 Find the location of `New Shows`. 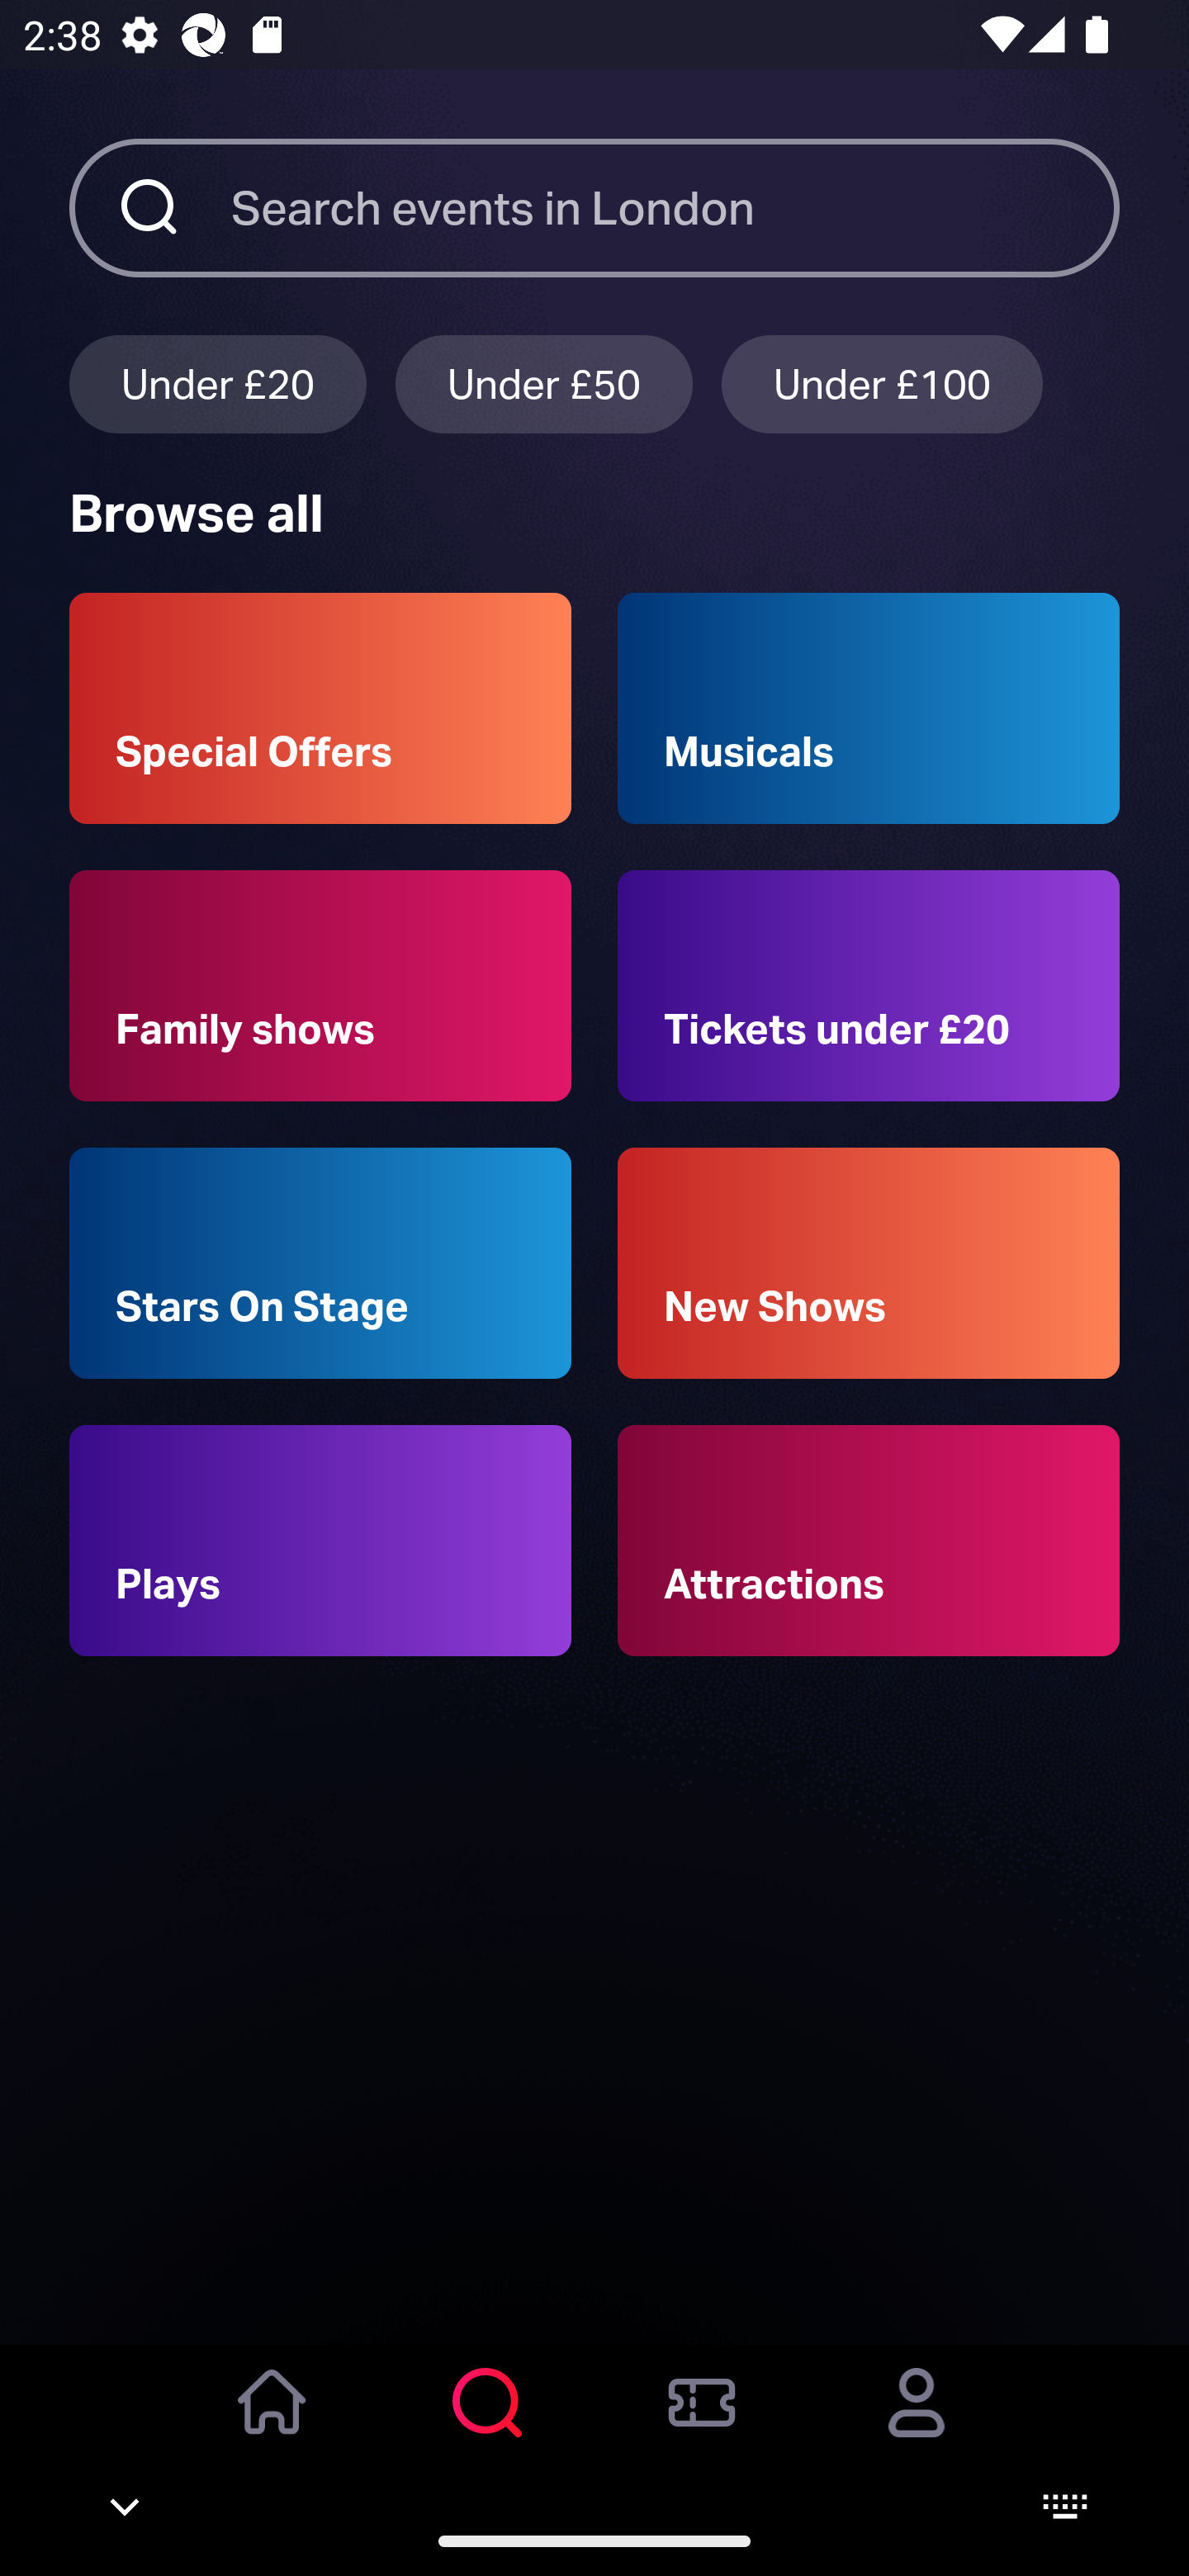

New Shows is located at coordinates (869, 1263).